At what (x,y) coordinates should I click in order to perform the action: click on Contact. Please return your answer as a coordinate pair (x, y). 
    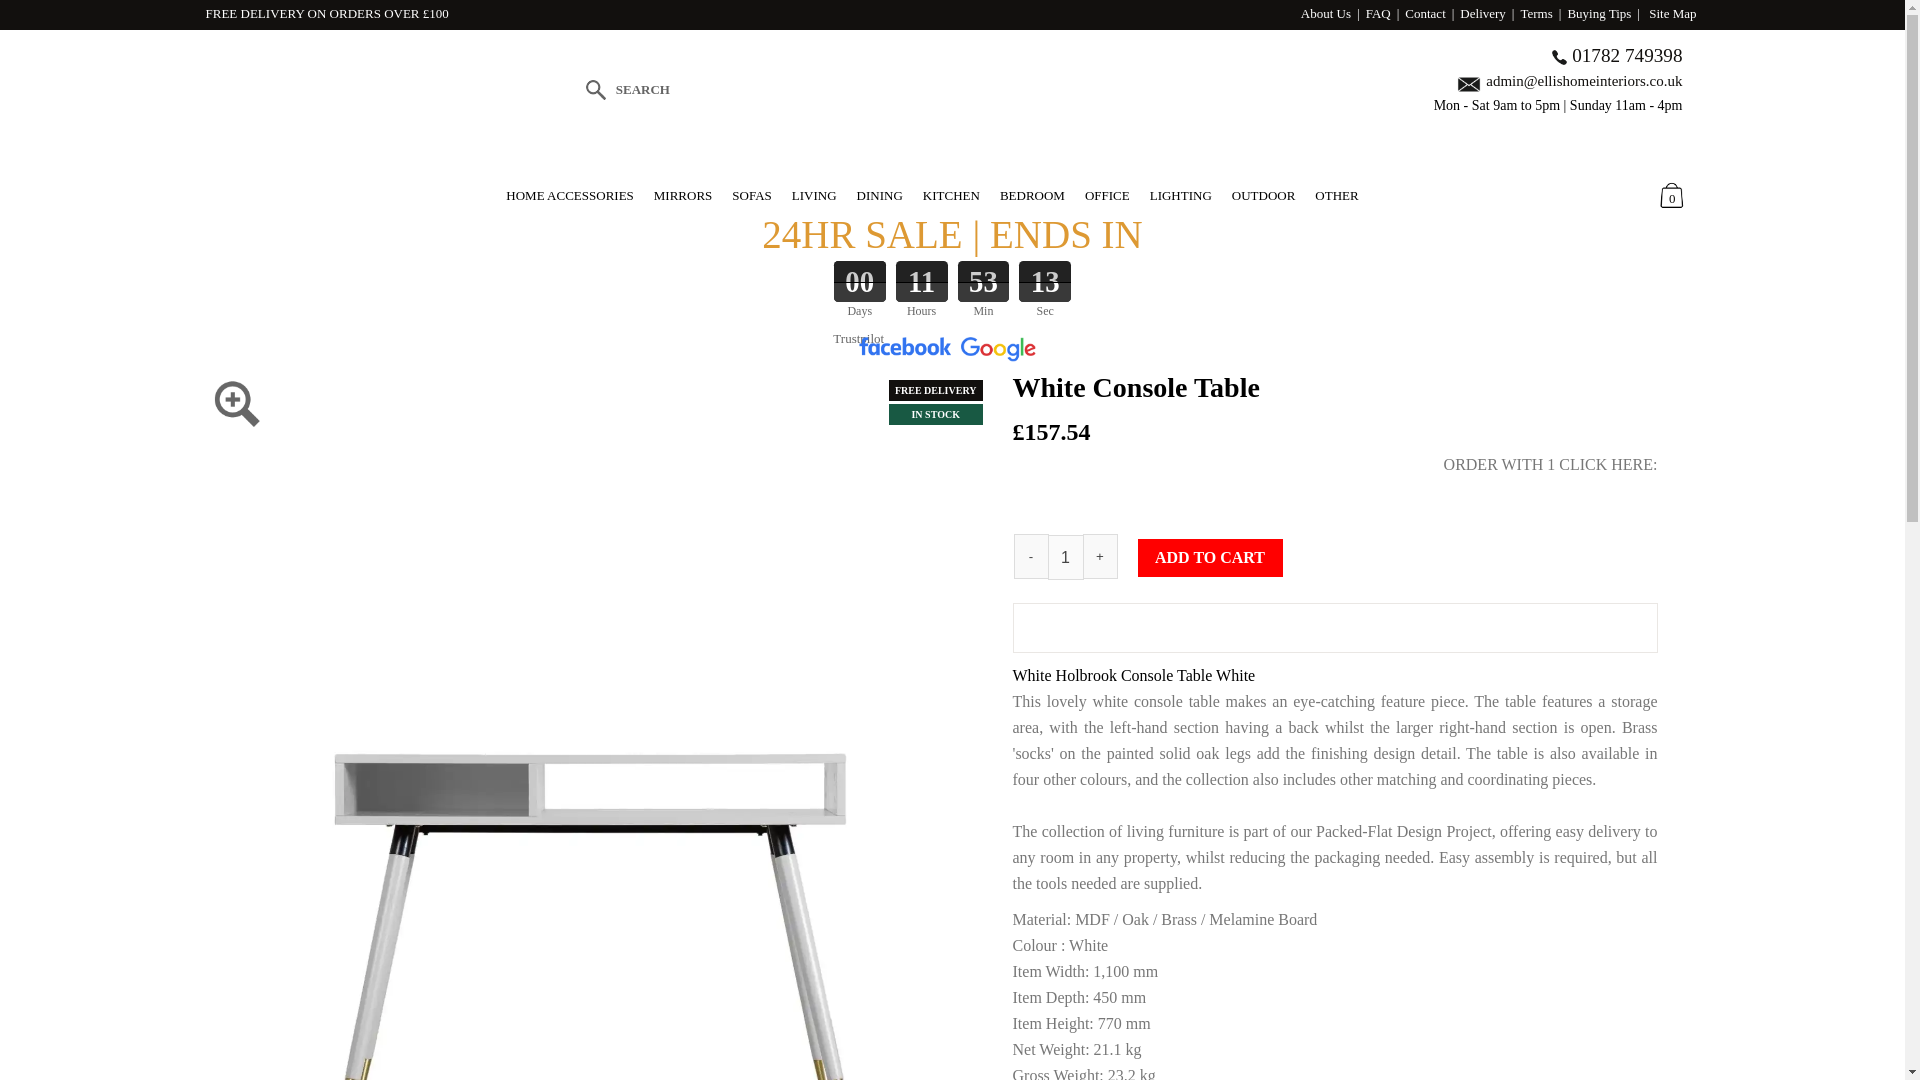
    Looking at the image, I should click on (1425, 13).